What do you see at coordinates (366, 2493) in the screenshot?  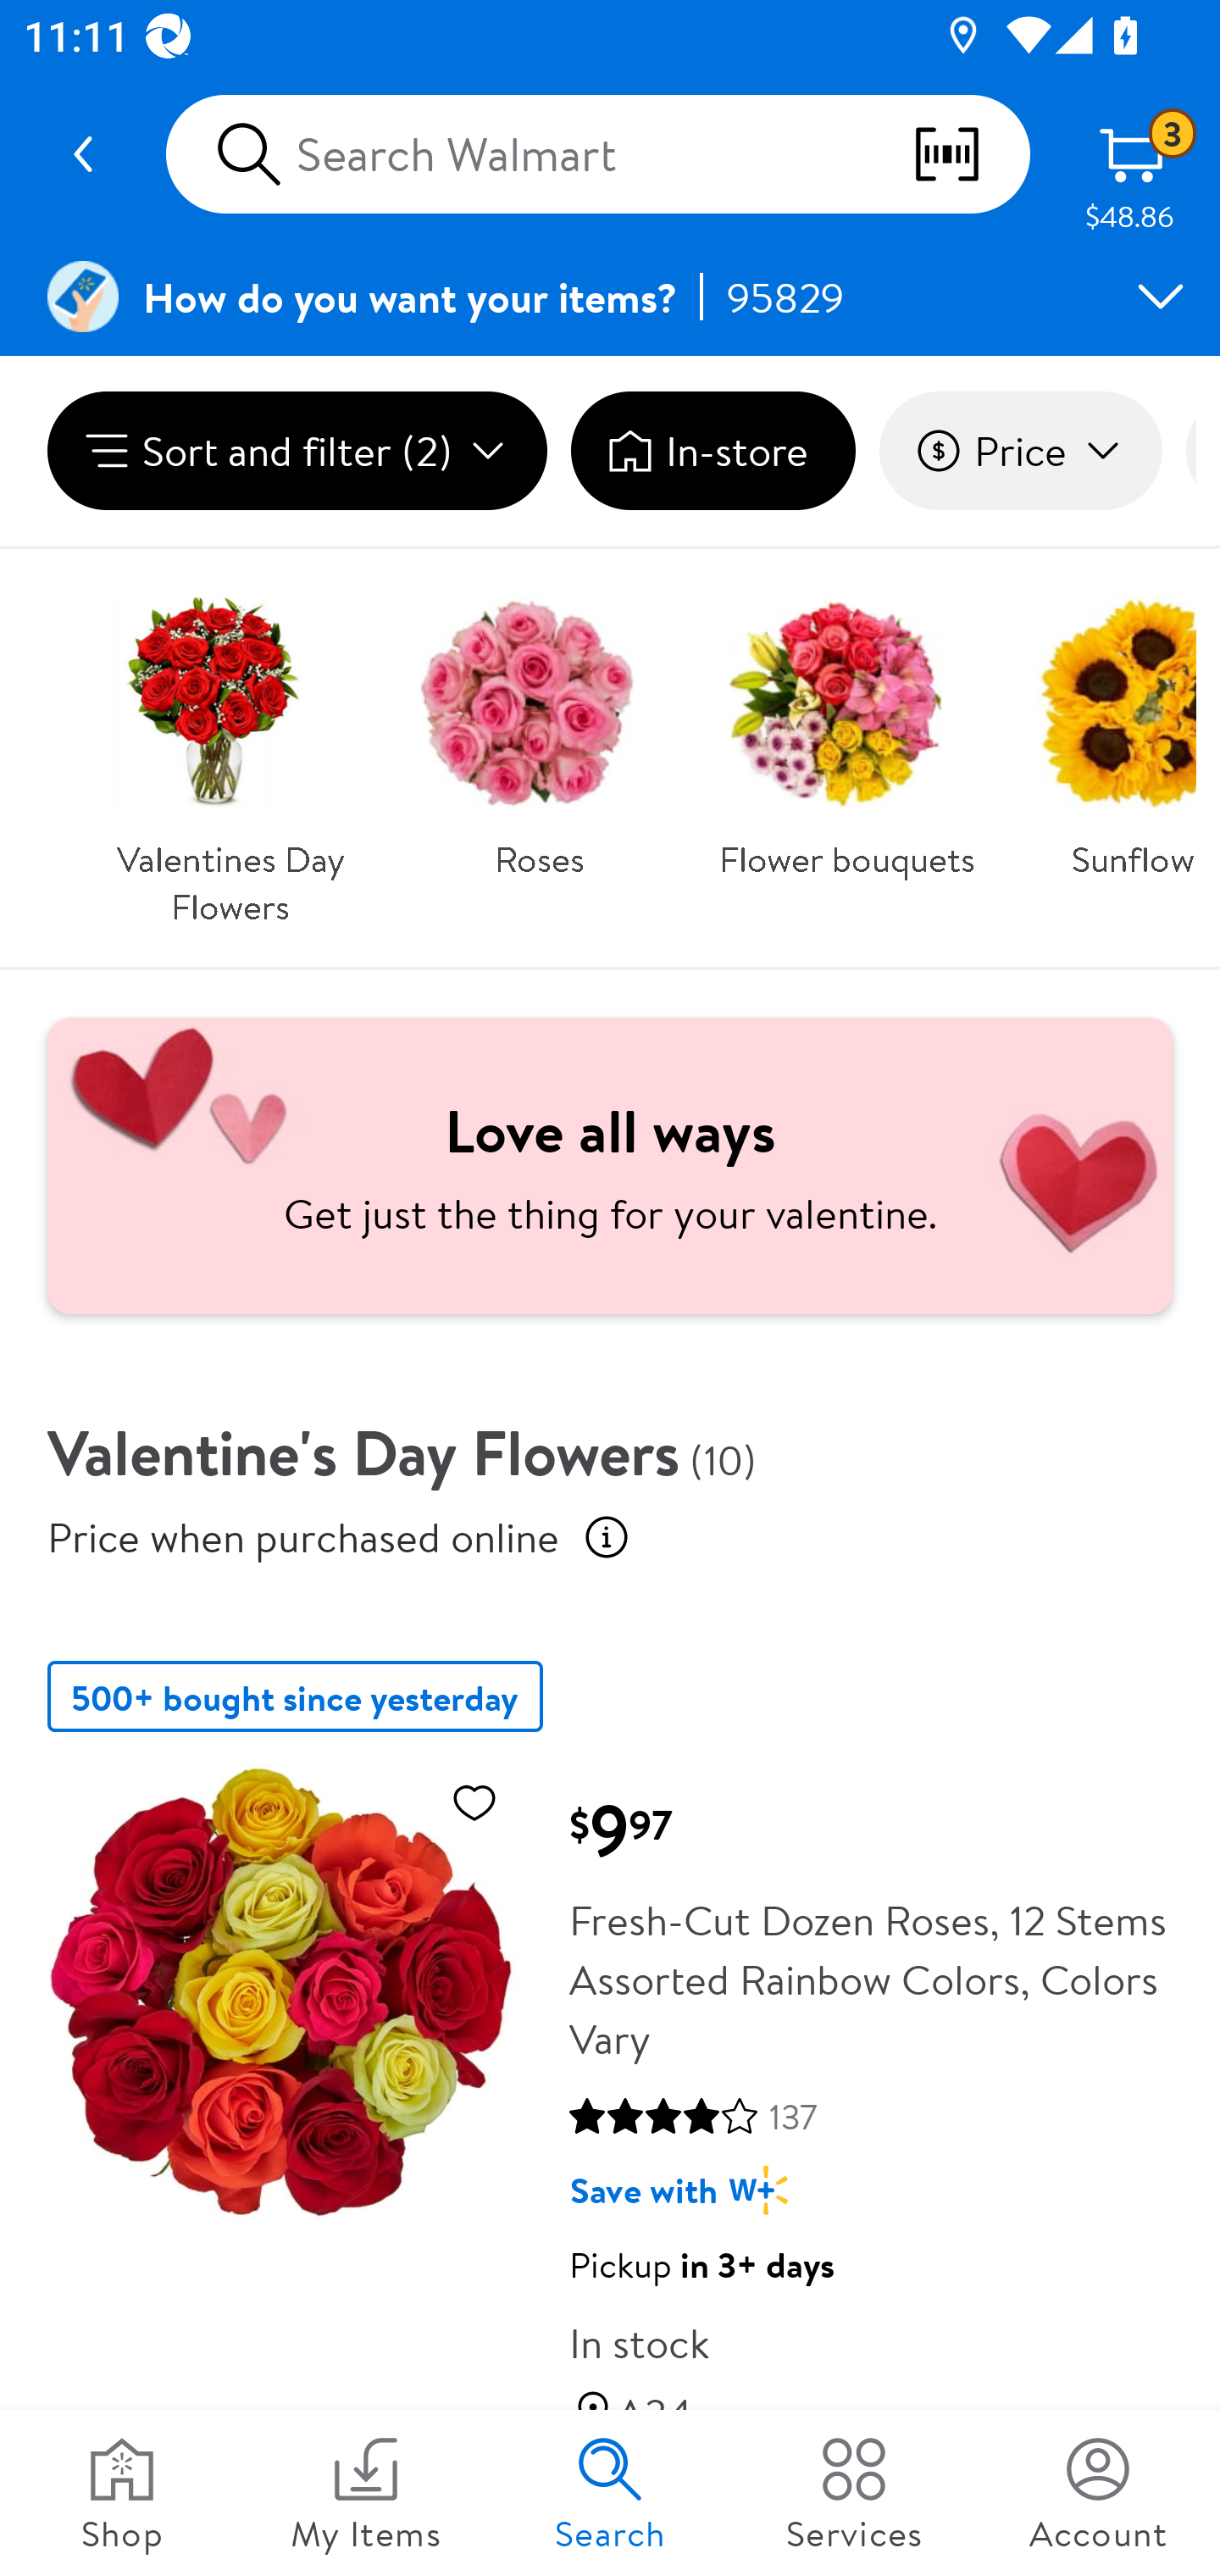 I see `My Items` at bounding box center [366, 2493].